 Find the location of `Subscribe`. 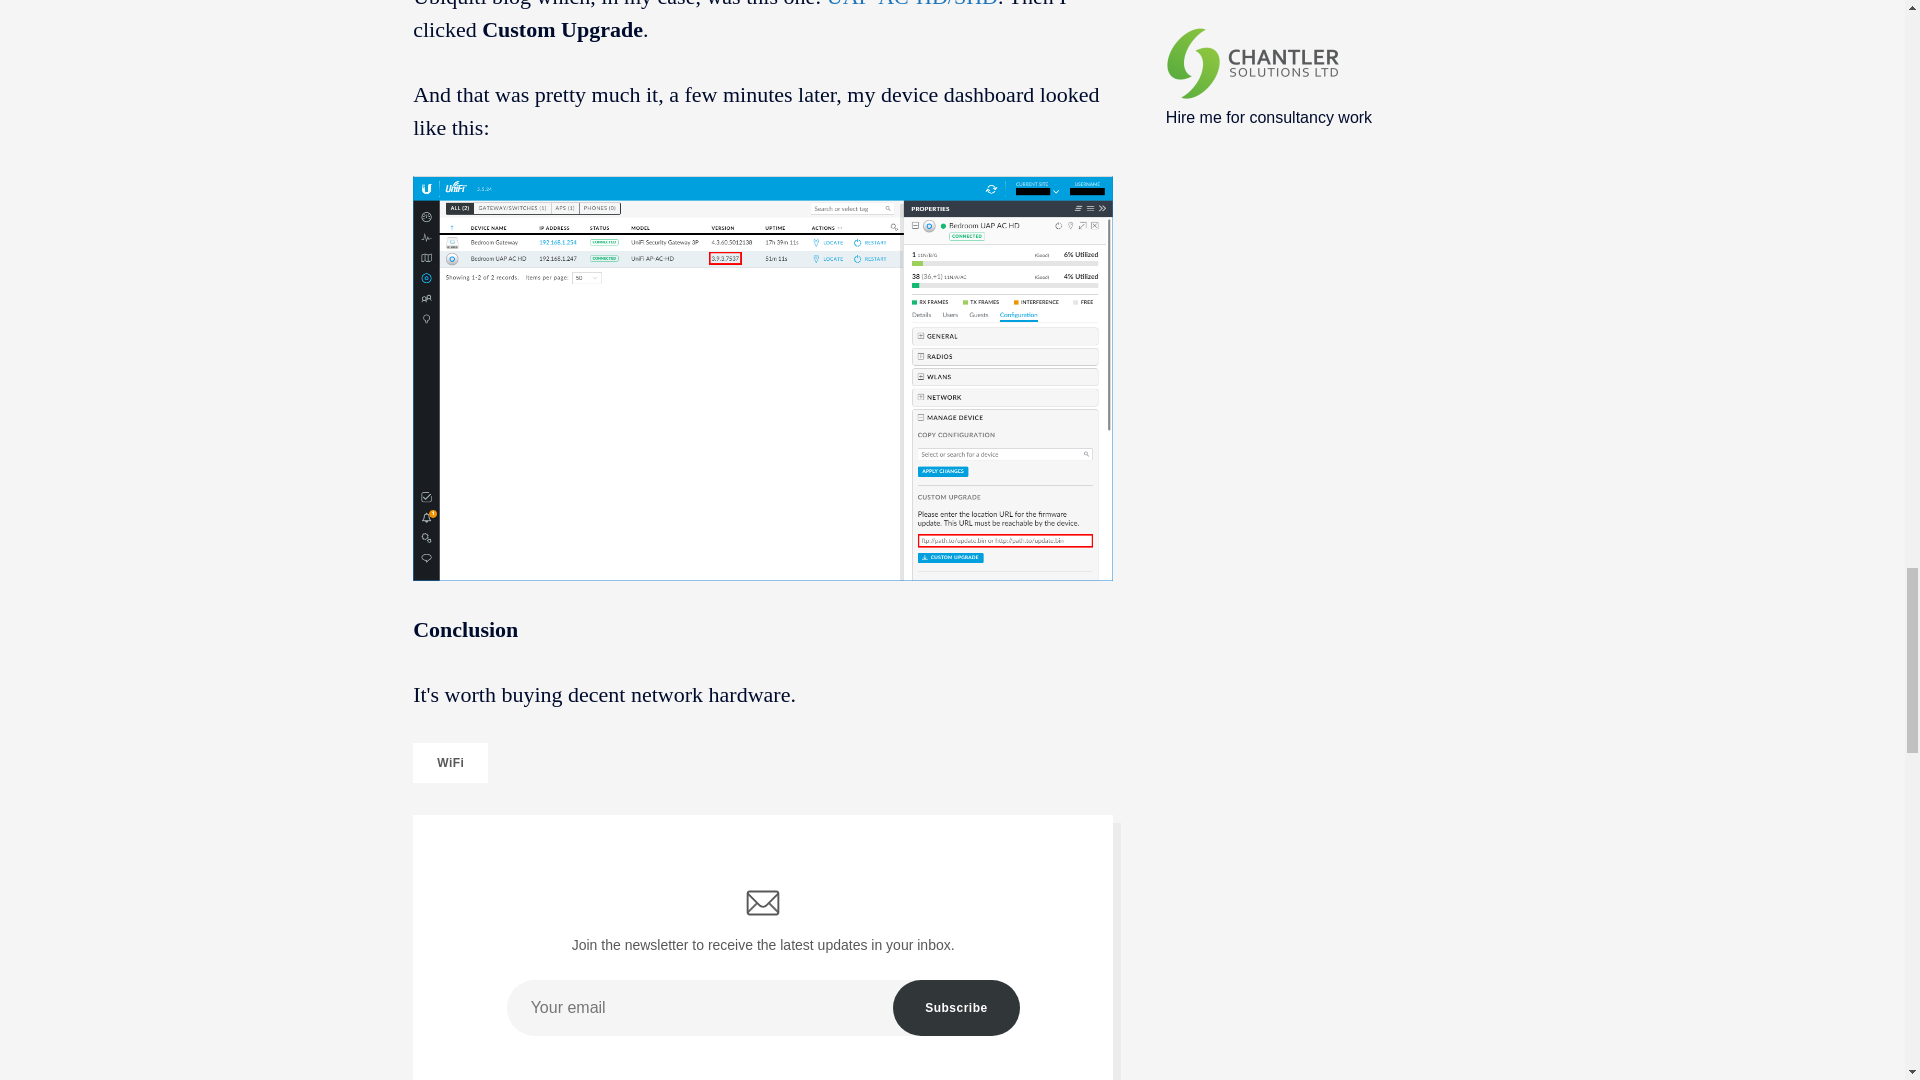

Subscribe is located at coordinates (956, 1007).